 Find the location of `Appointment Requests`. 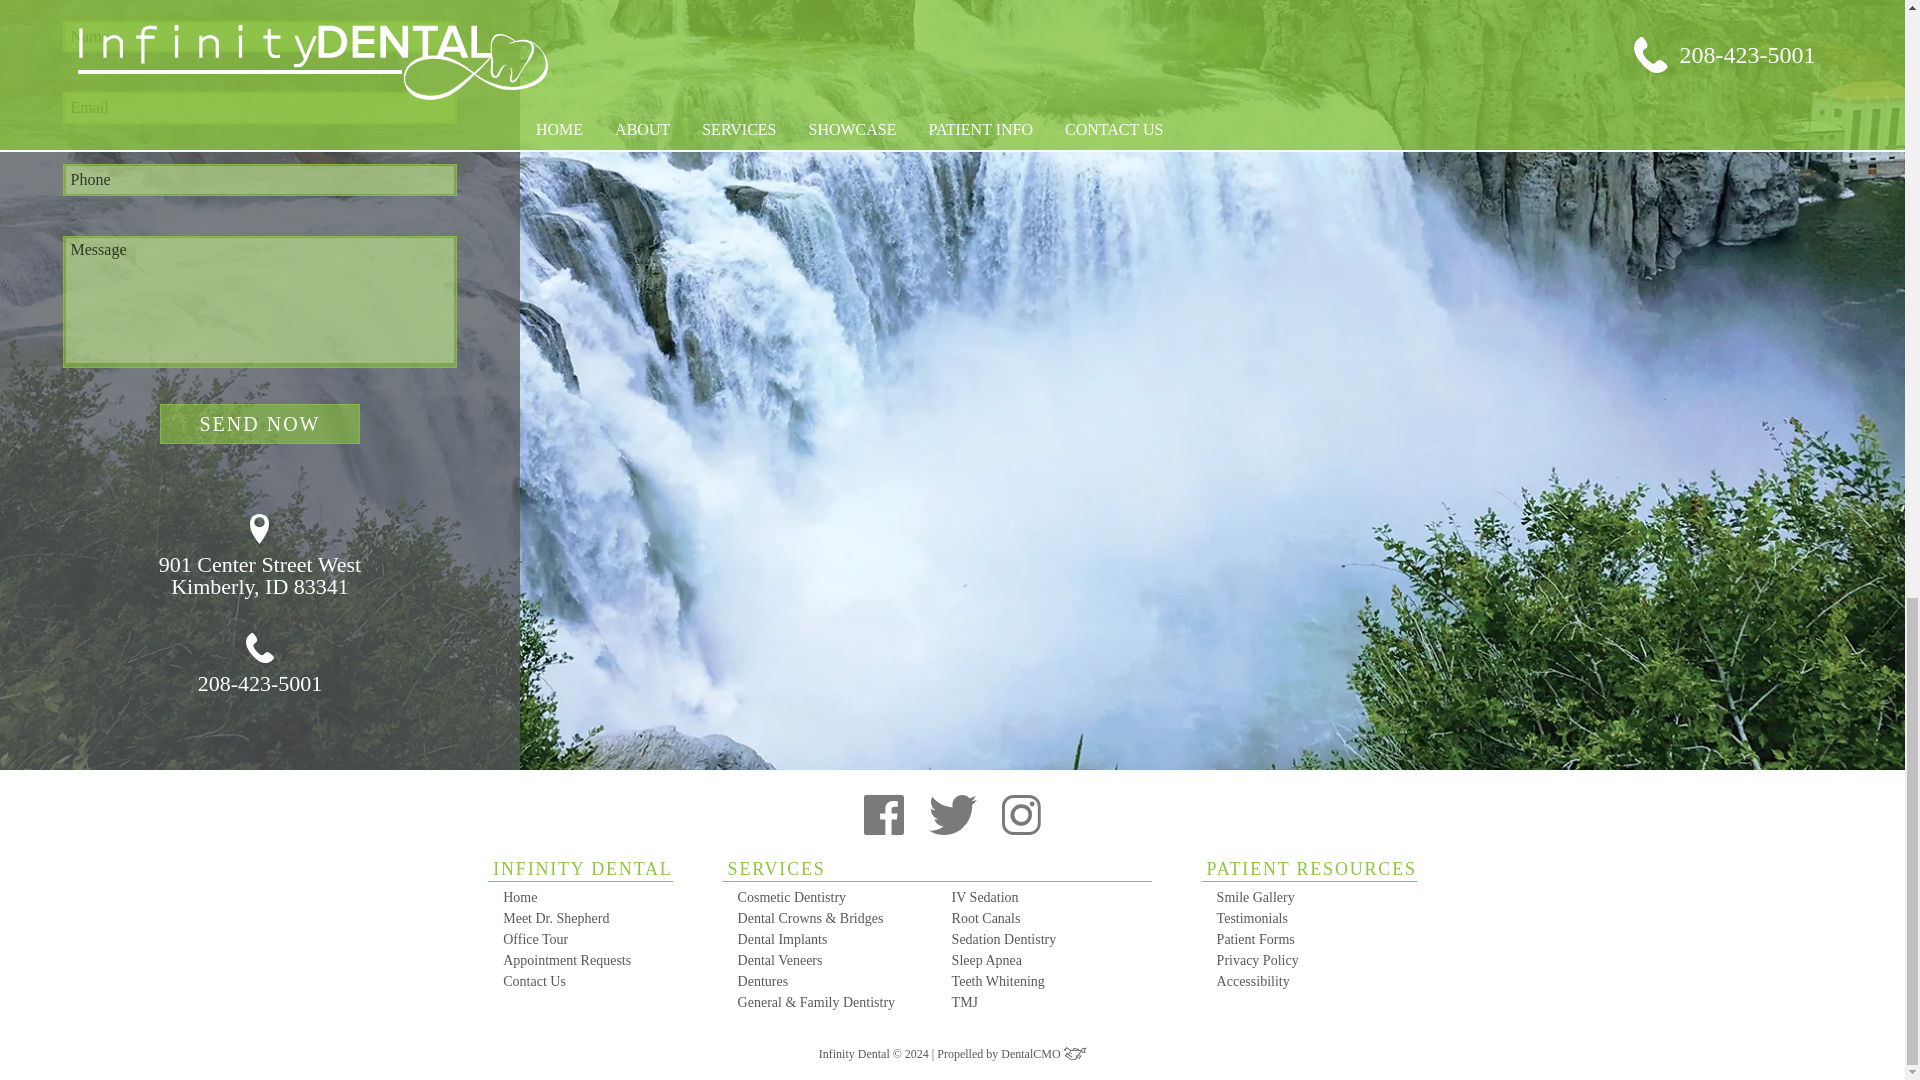

Appointment Requests is located at coordinates (580, 870).